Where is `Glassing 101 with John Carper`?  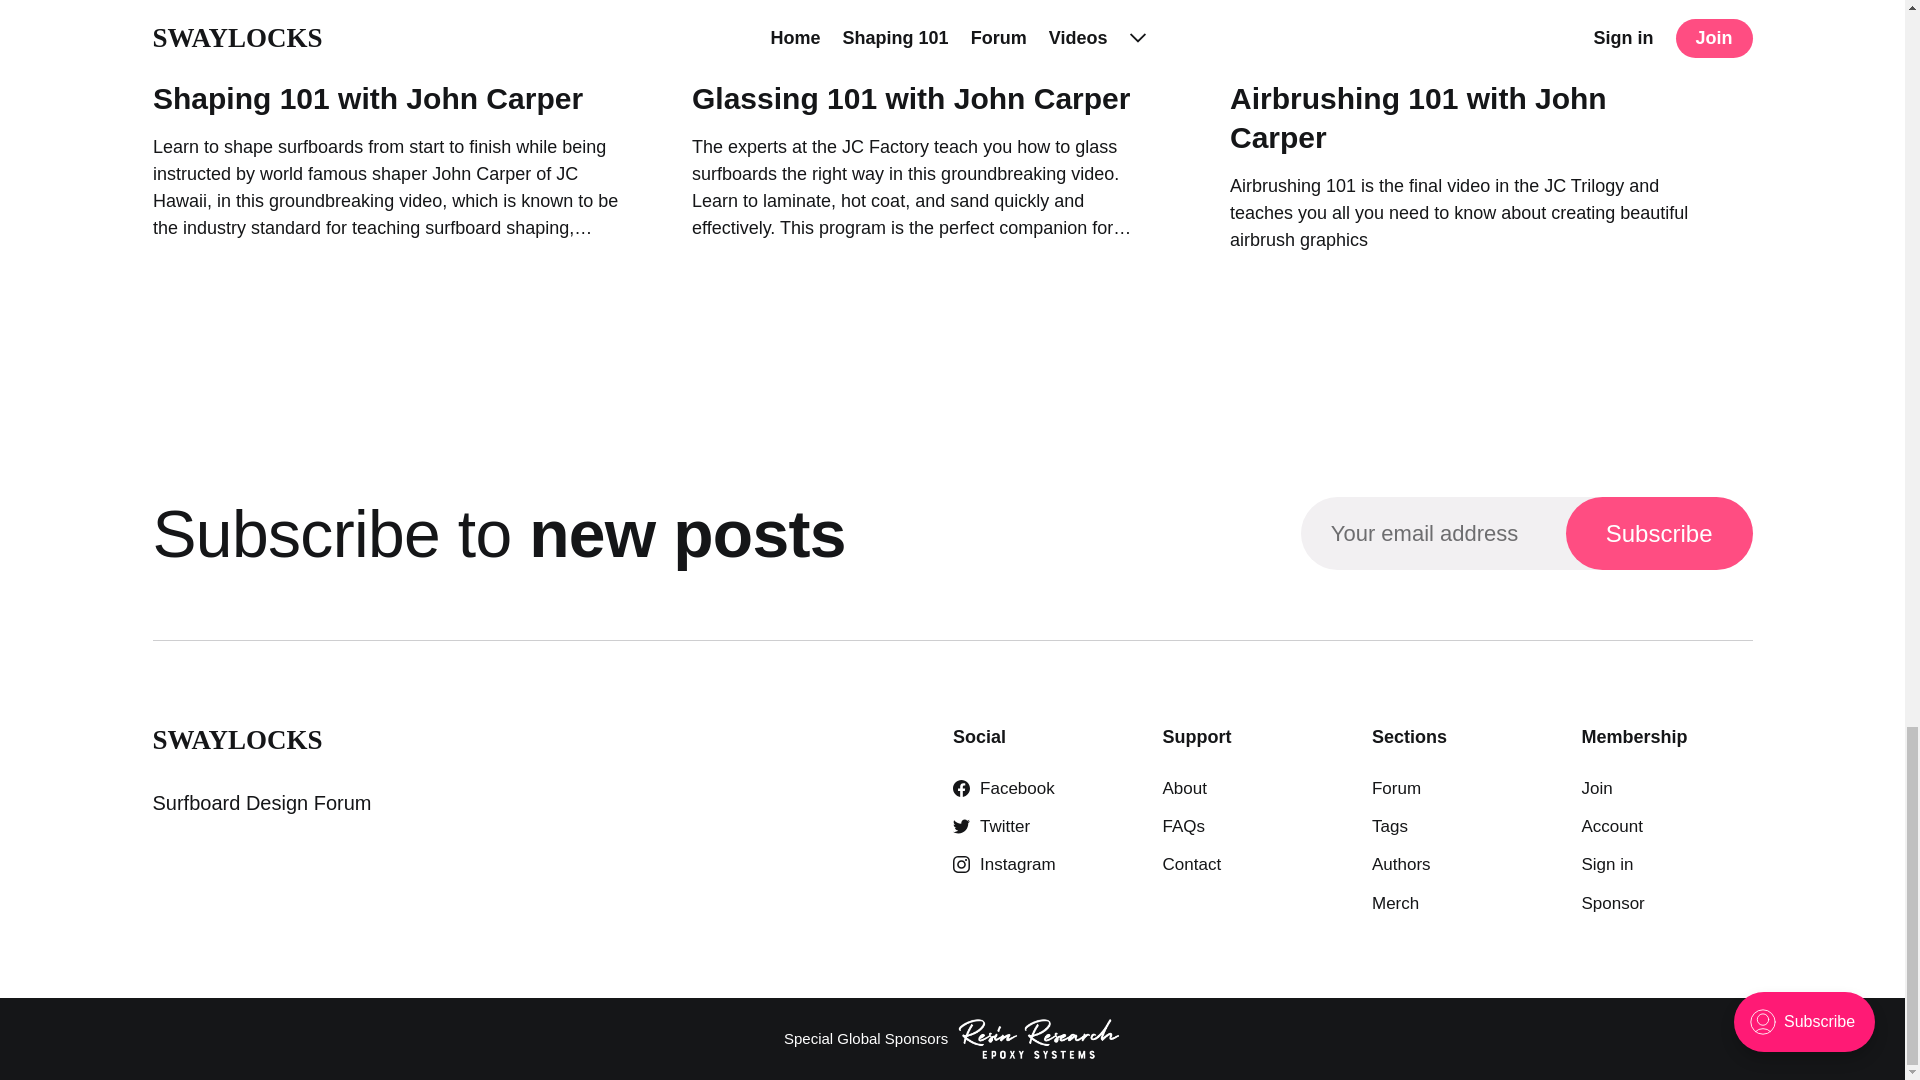 Glassing 101 with John Carper is located at coordinates (910, 98).